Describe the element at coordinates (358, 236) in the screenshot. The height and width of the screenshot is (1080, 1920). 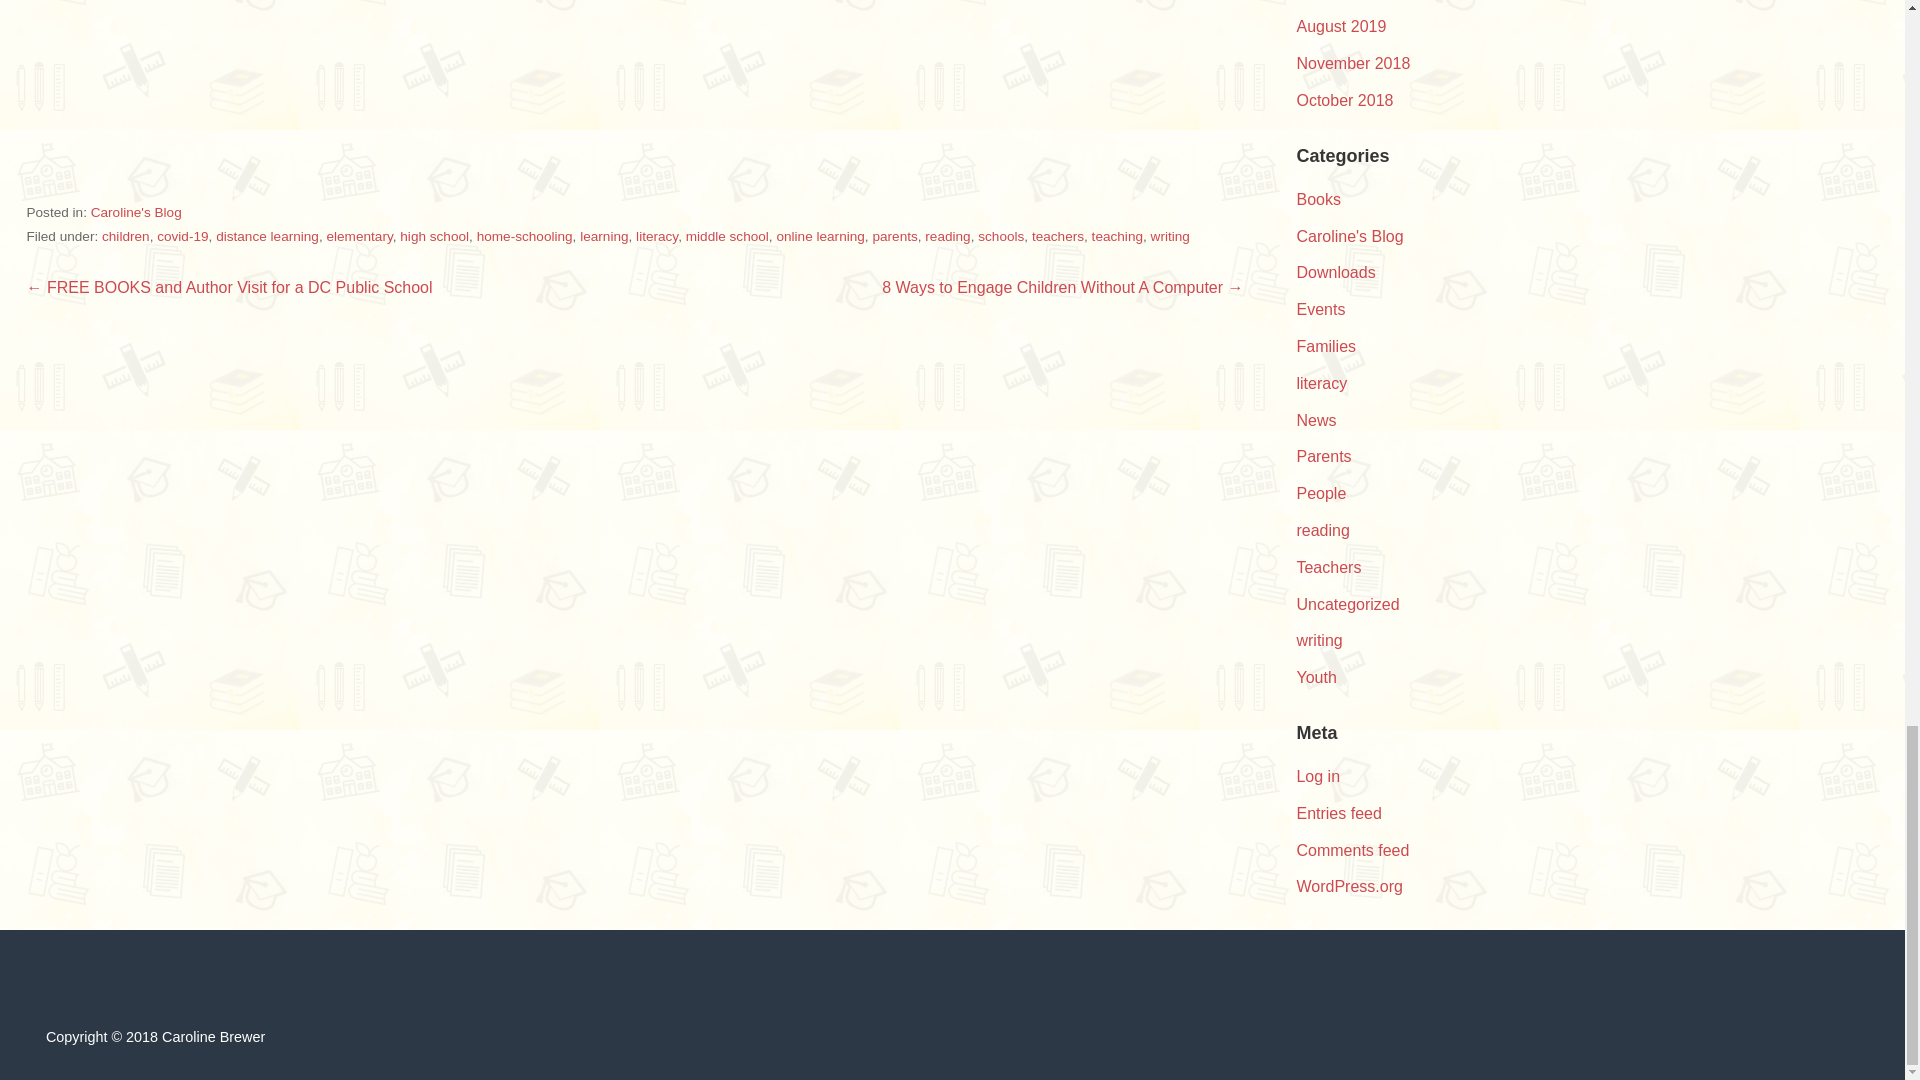
I see `elementary` at that location.